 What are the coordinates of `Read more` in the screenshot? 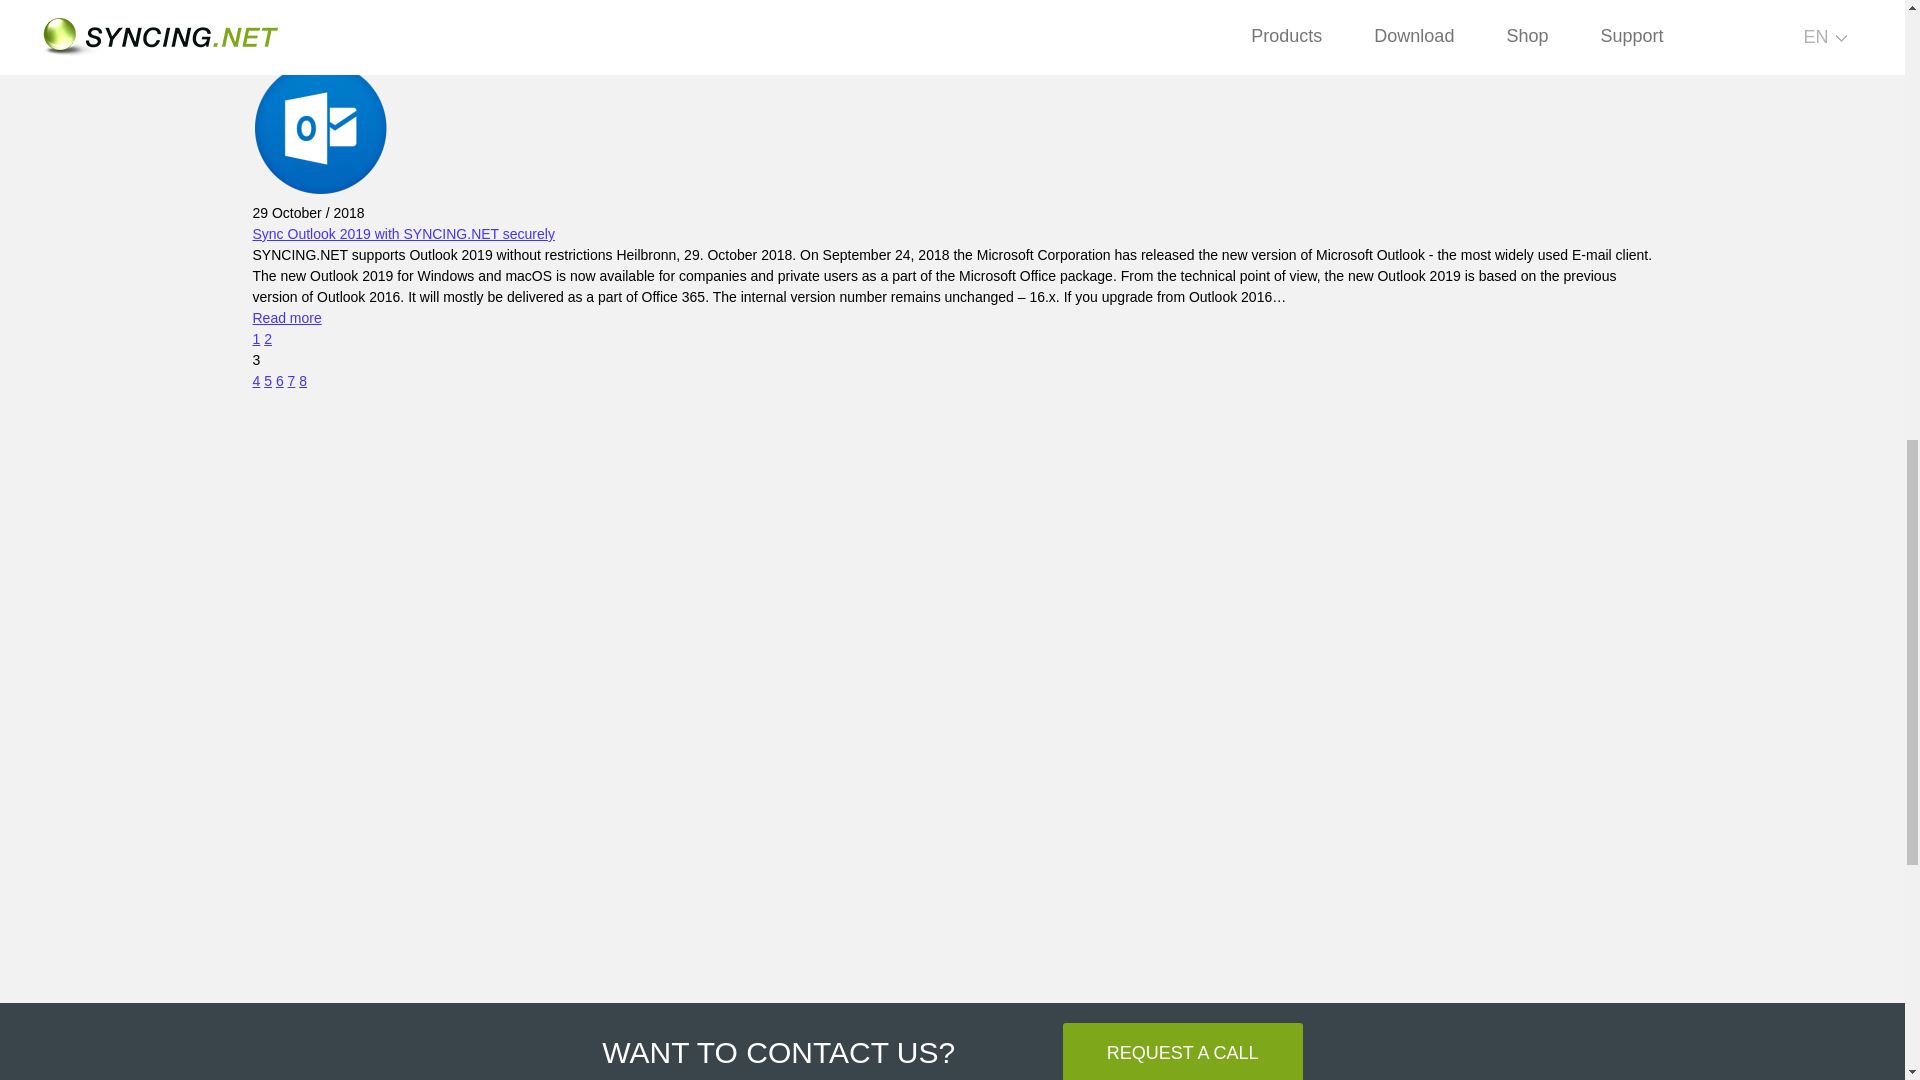 It's located at (286, 49).